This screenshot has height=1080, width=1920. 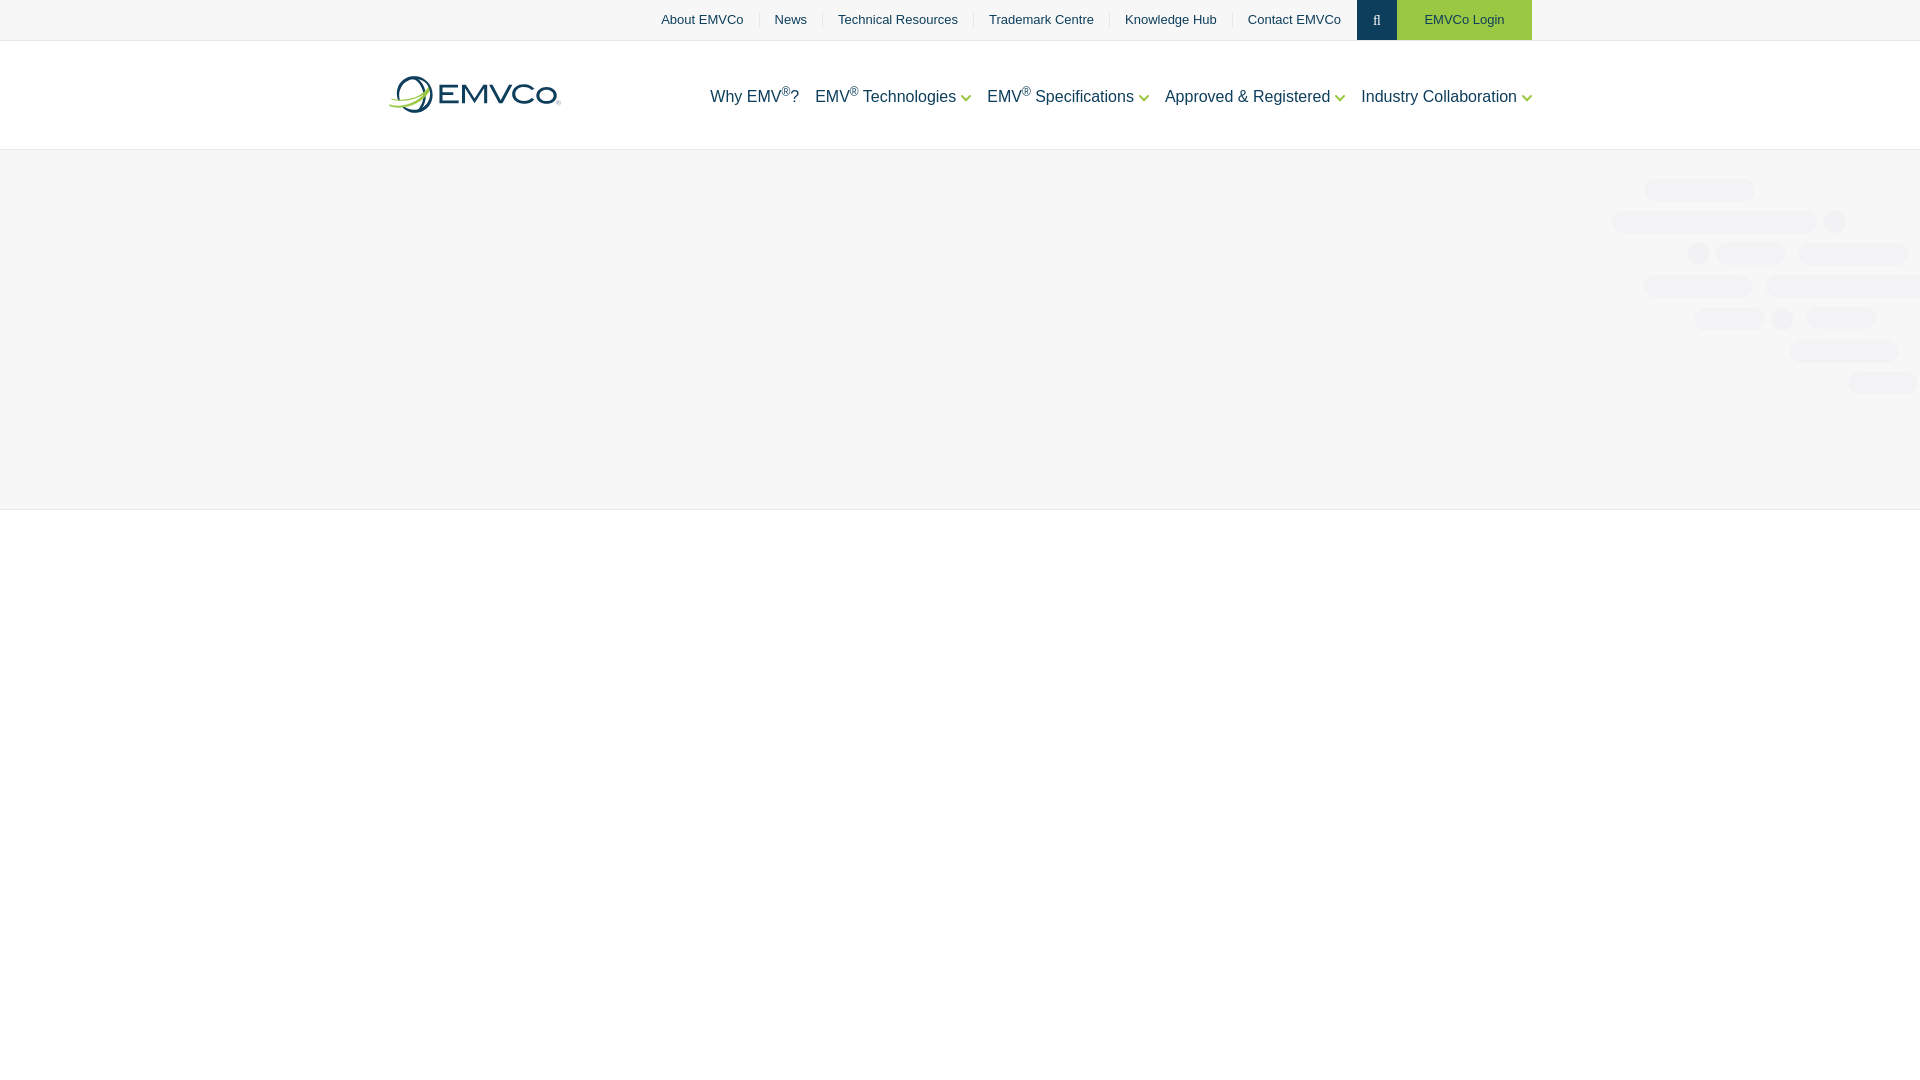 I want to click on Contact EMVCo, so click(x=1294, y=20).